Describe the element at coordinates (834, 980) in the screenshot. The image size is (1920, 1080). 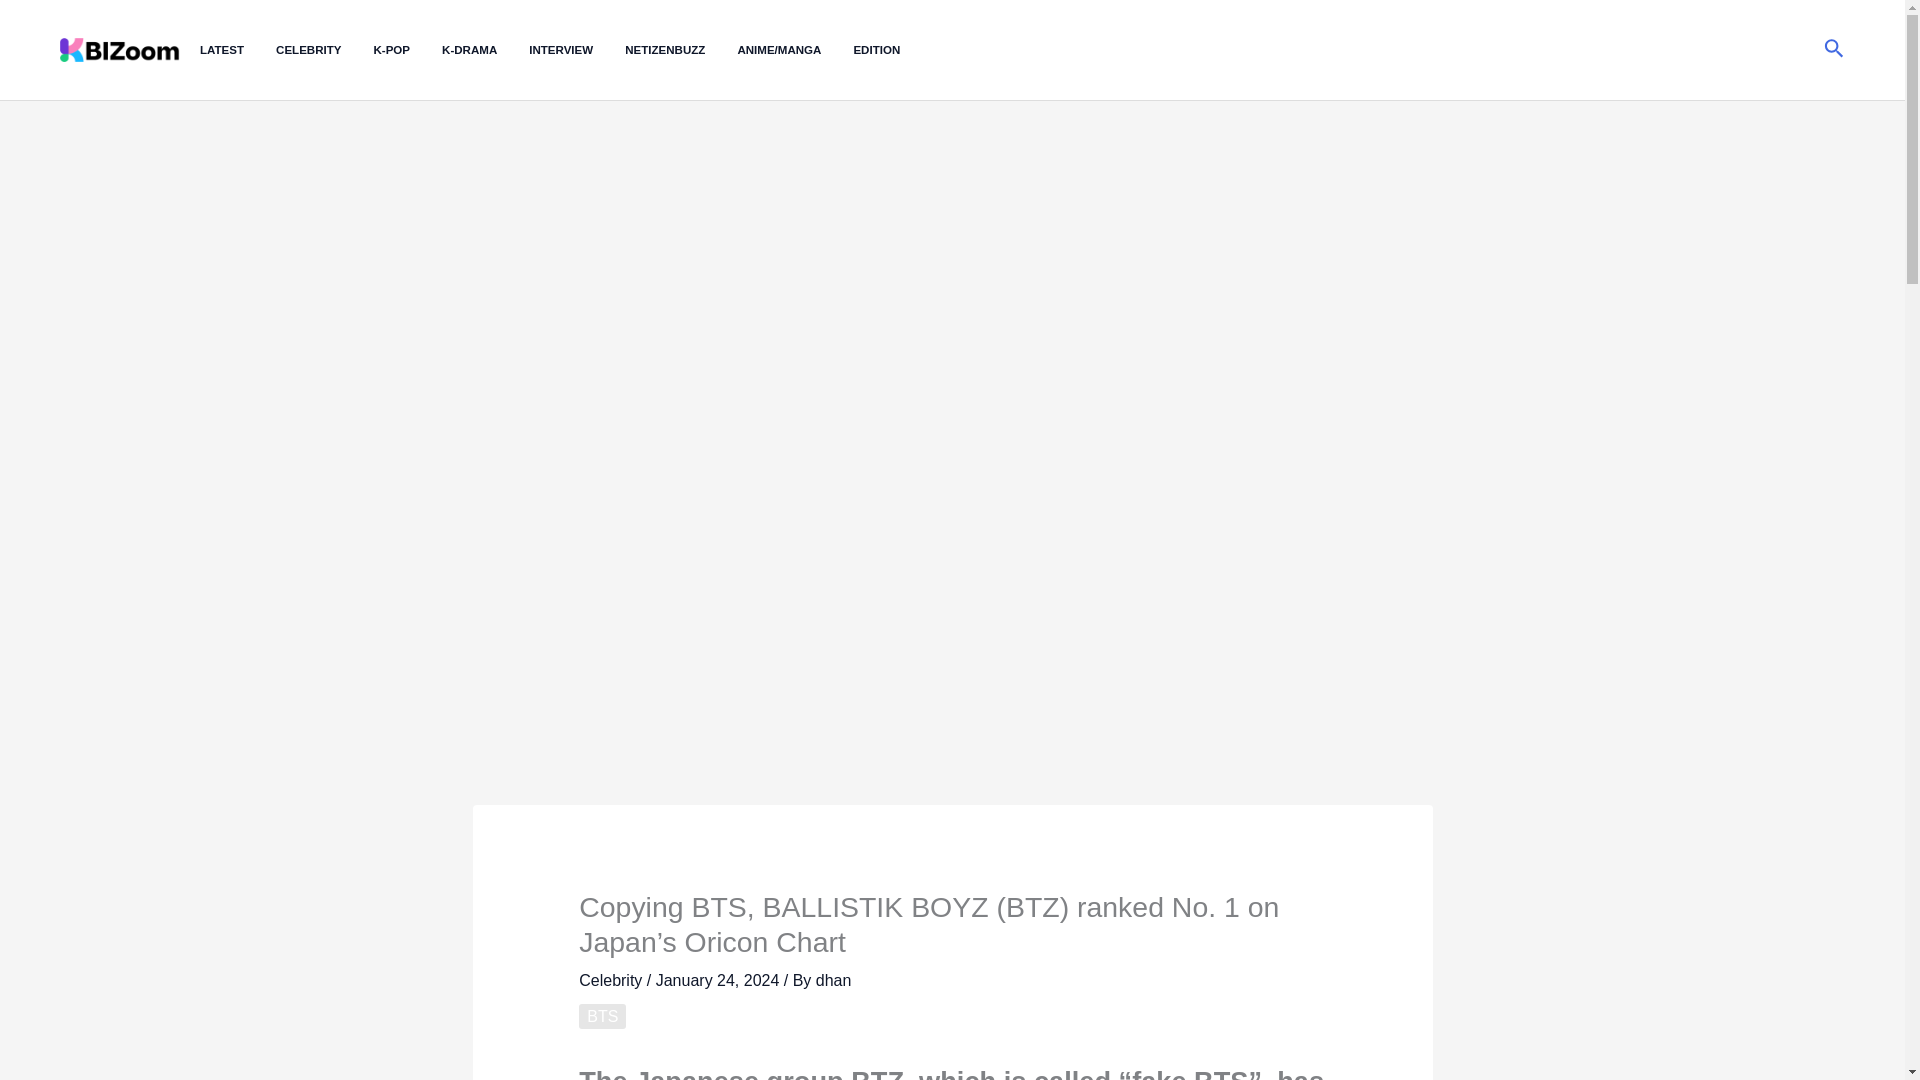
I see `View all posts by dhan` at that location.